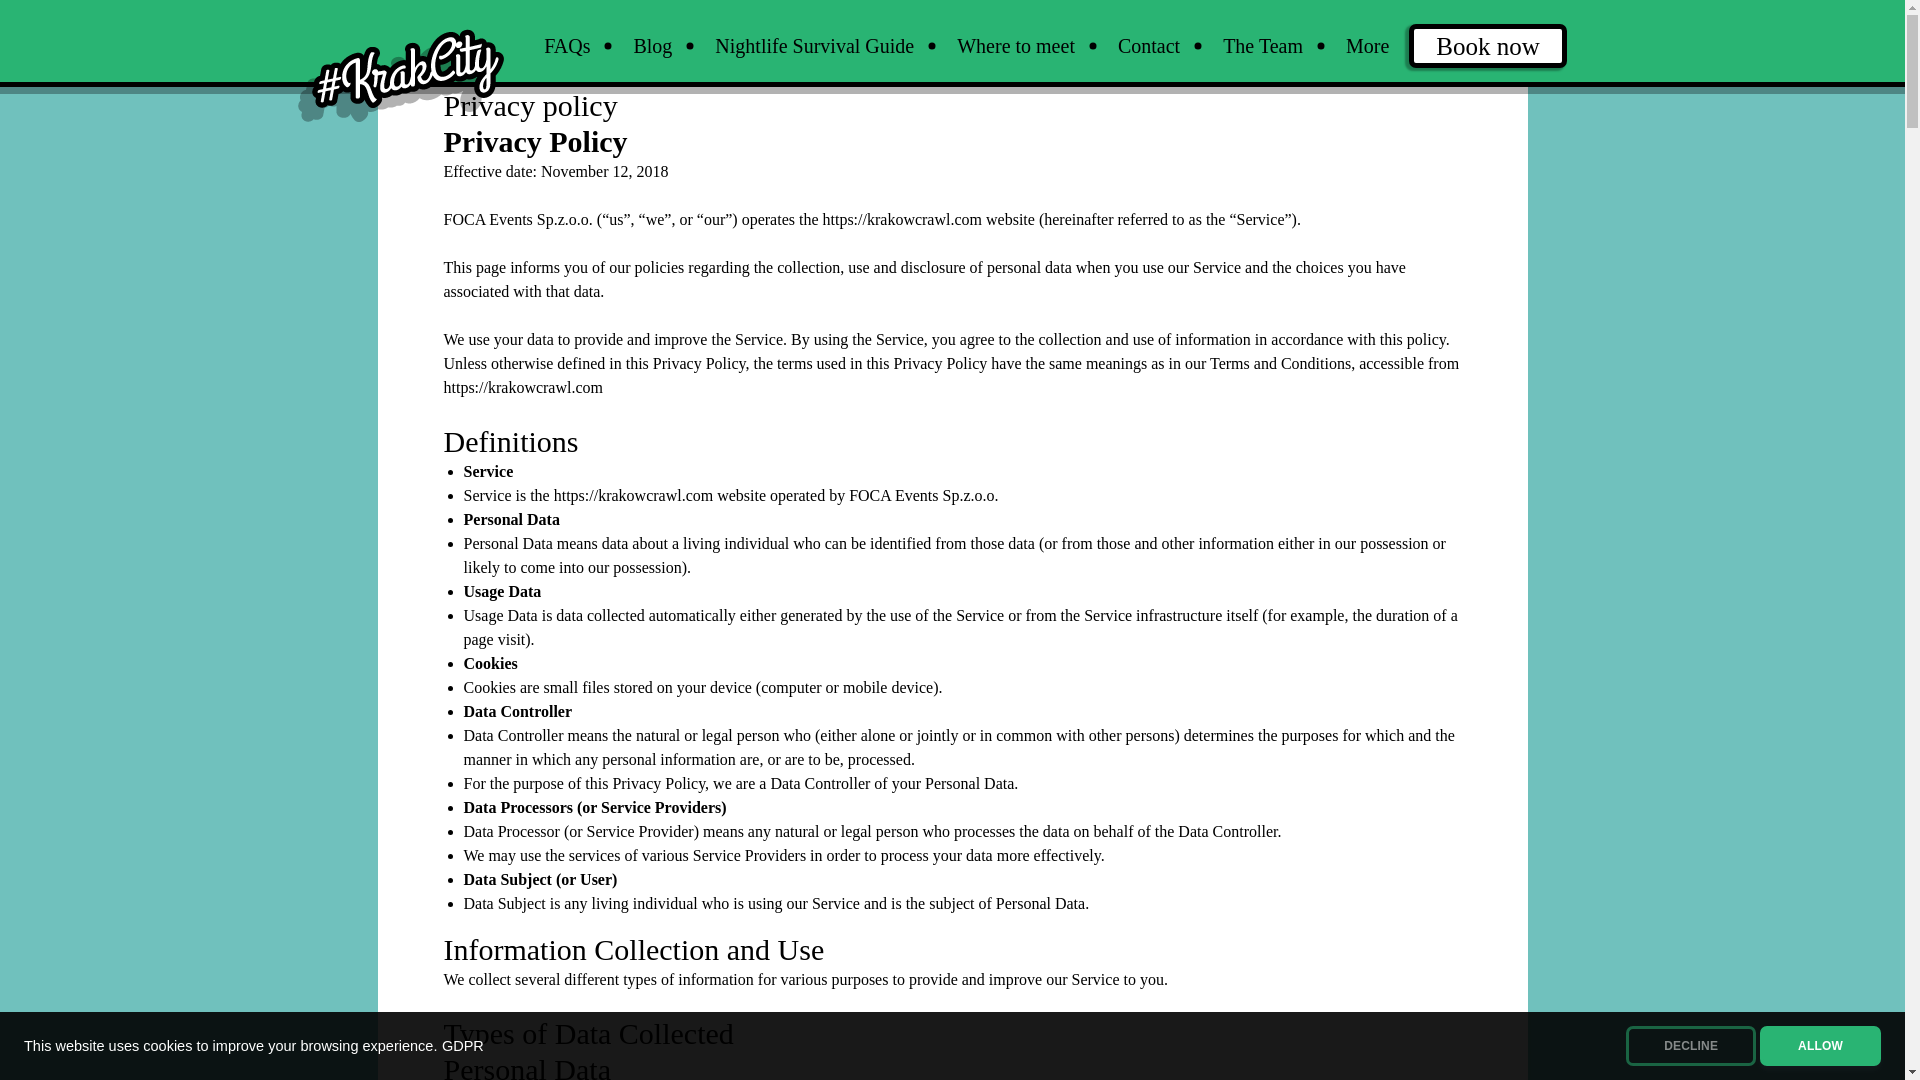 Image resolution: width=1920 pixels, height=1080 pixels. Describe the element at coordinates (1016, 46) in the screenshot. I see `Where to meet` at that location.